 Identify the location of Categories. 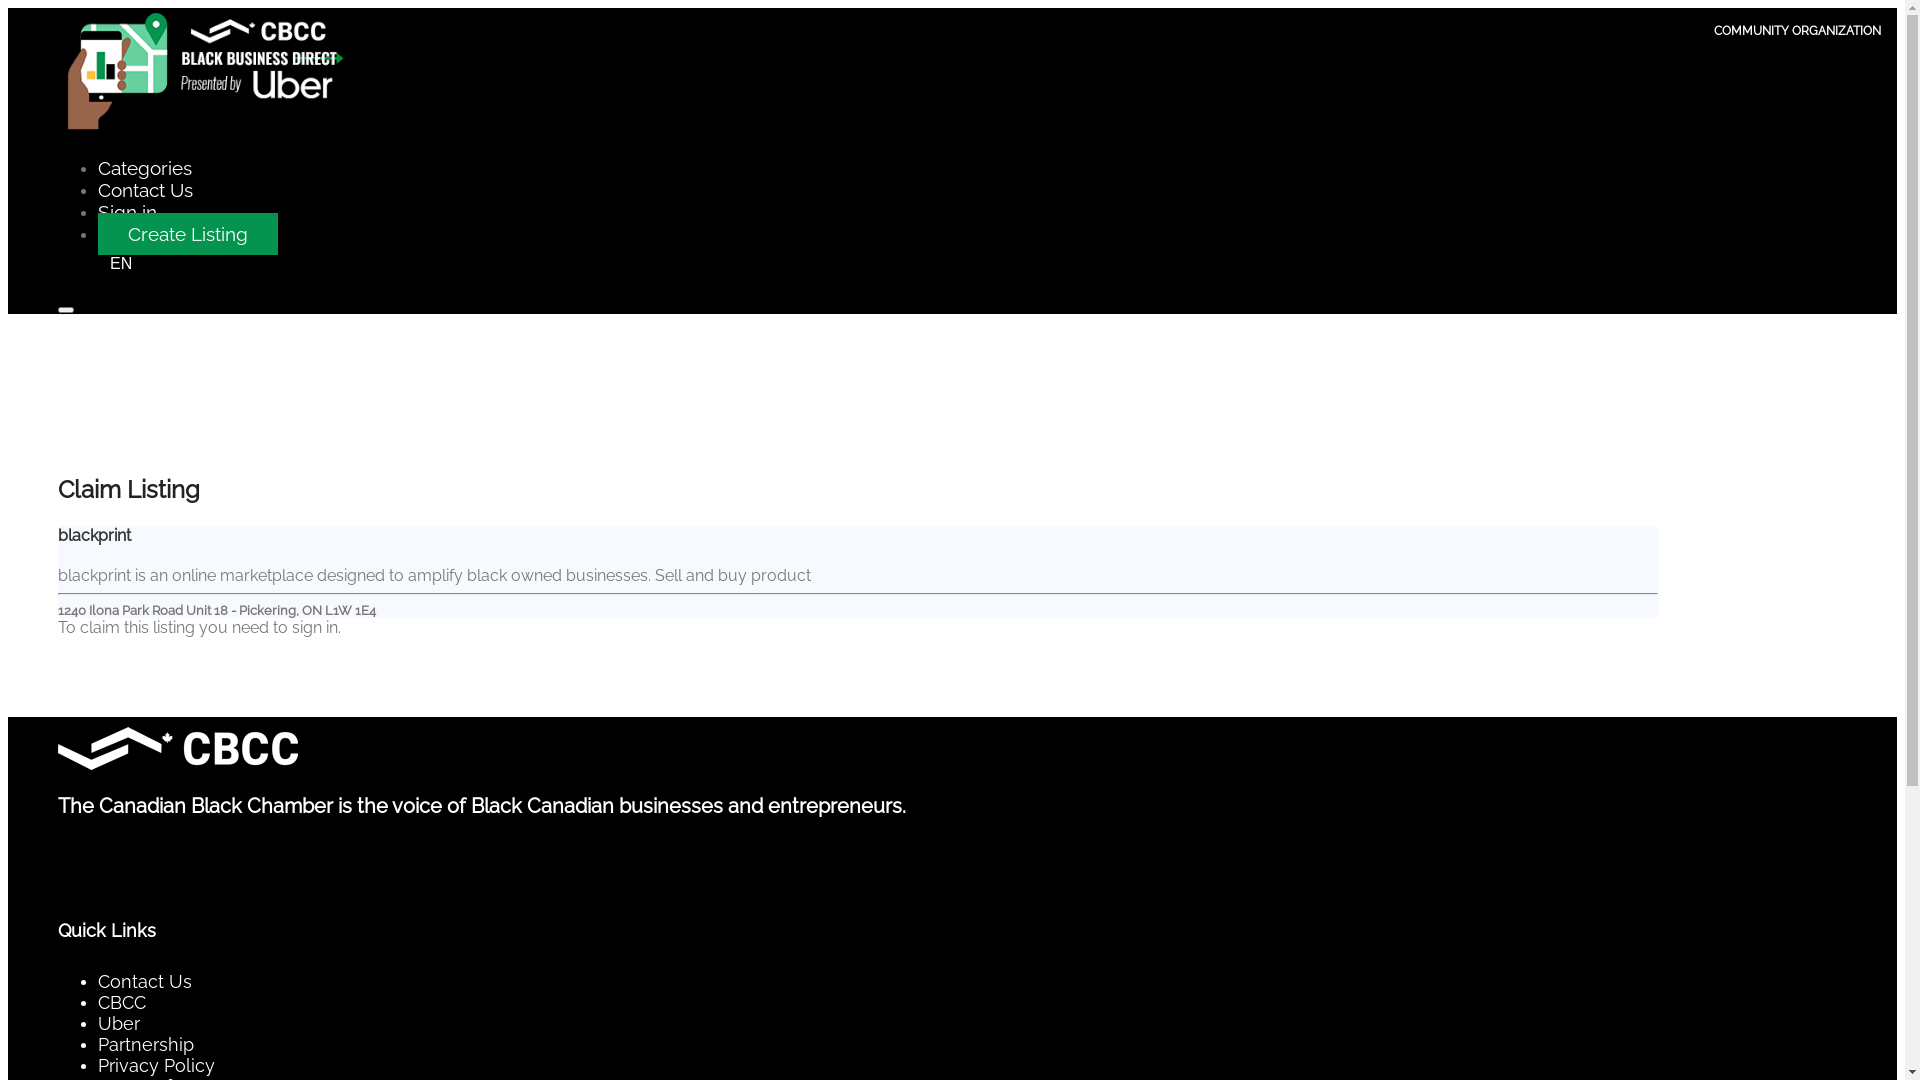
(145, 168).